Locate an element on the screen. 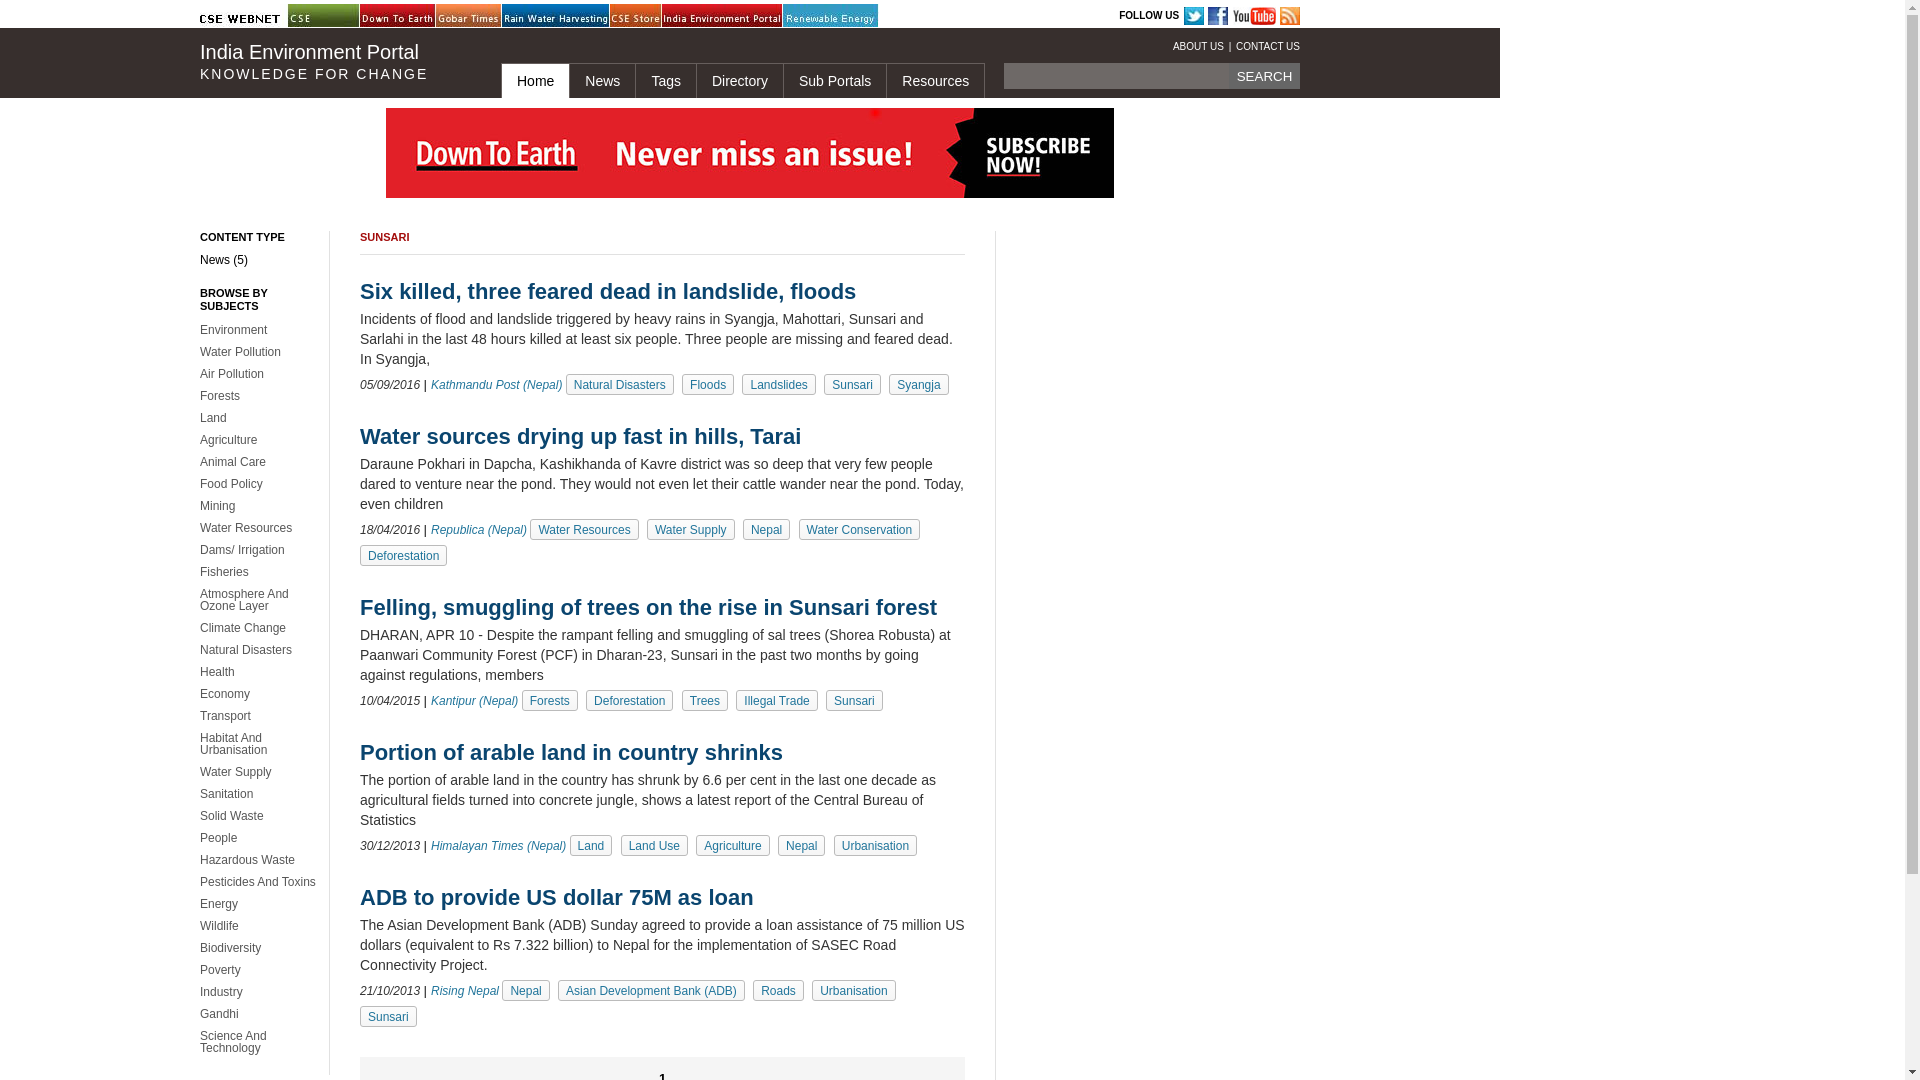 The image size is (1920, 1080). Directory is located at coordinates (739, 80).